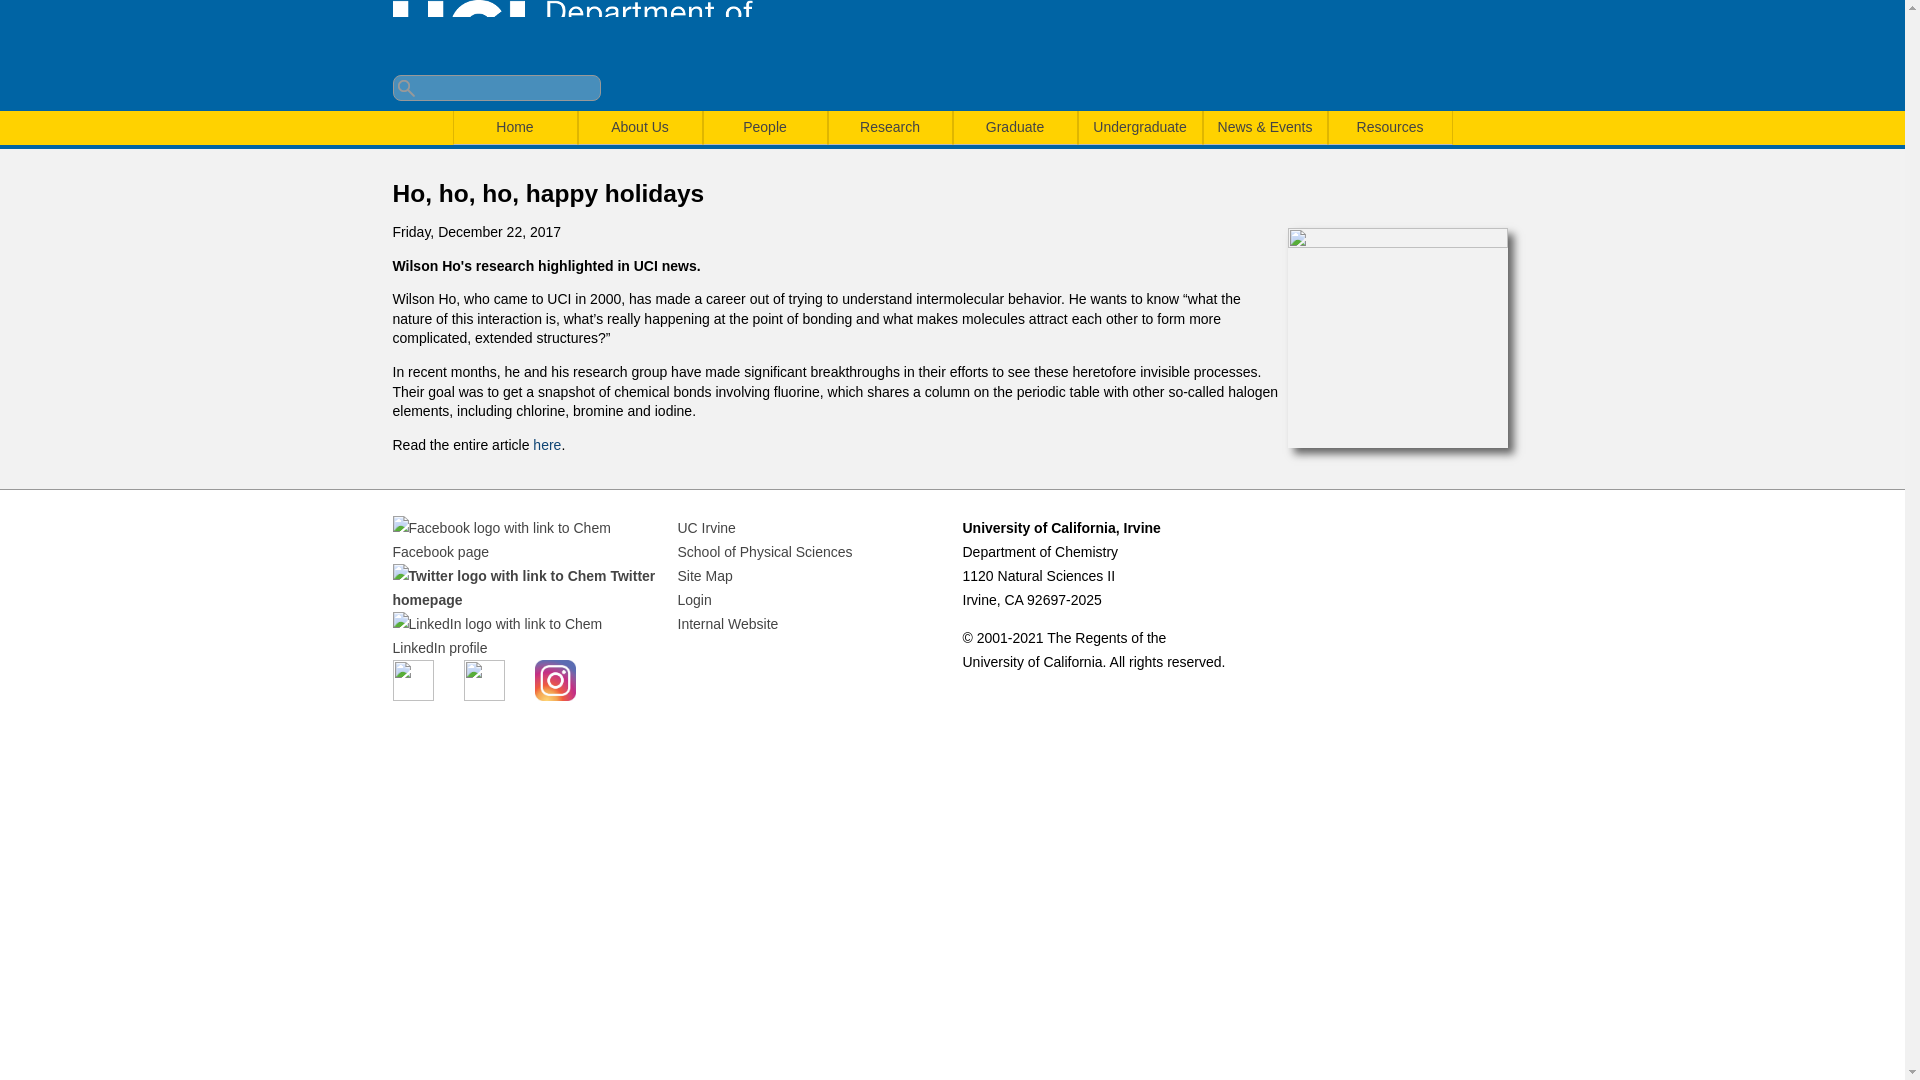 The width and height of the screenshot is (1920, 1080). What do you see at coordinates (888, 127) in the screenshot?
I see `Research` at bounding box center [888, 127].